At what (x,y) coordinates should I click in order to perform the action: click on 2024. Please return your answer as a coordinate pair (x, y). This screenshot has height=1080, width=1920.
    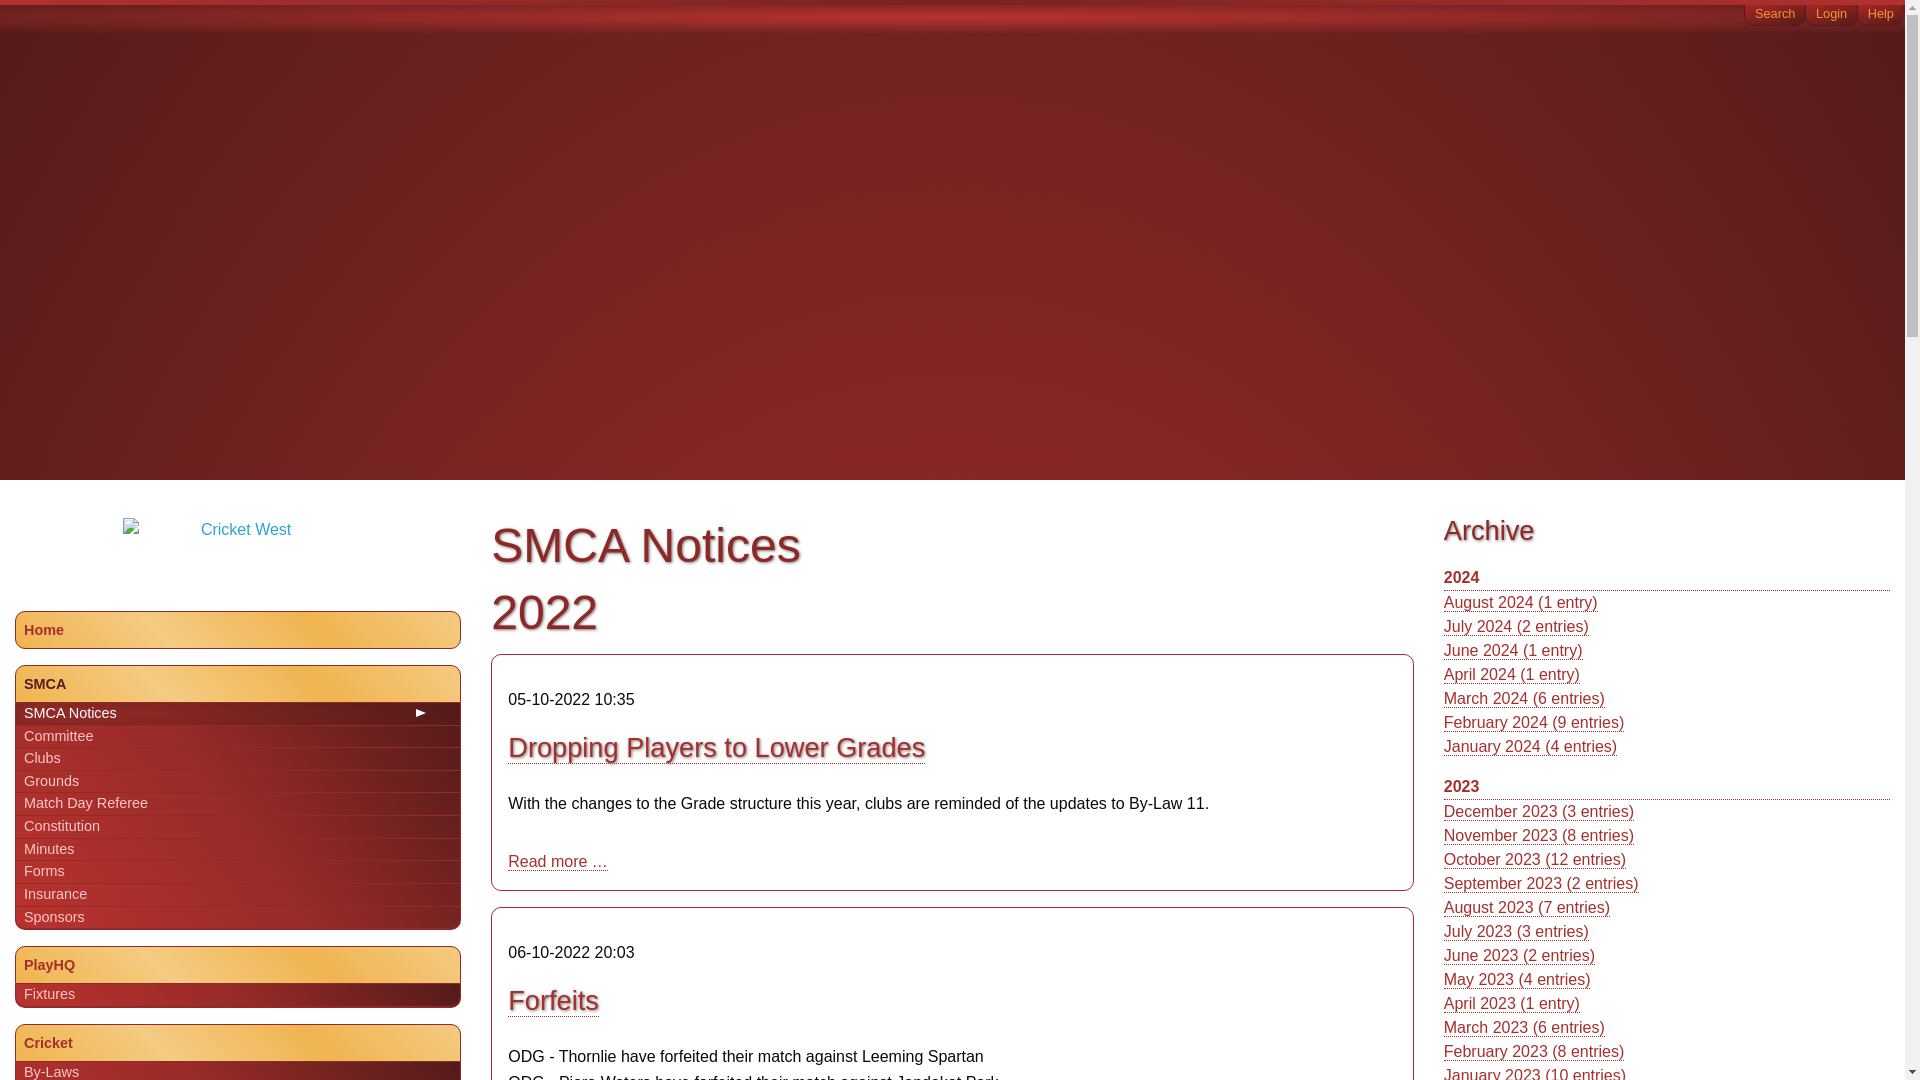
    Looking at the image, I should click on (1666, 578).